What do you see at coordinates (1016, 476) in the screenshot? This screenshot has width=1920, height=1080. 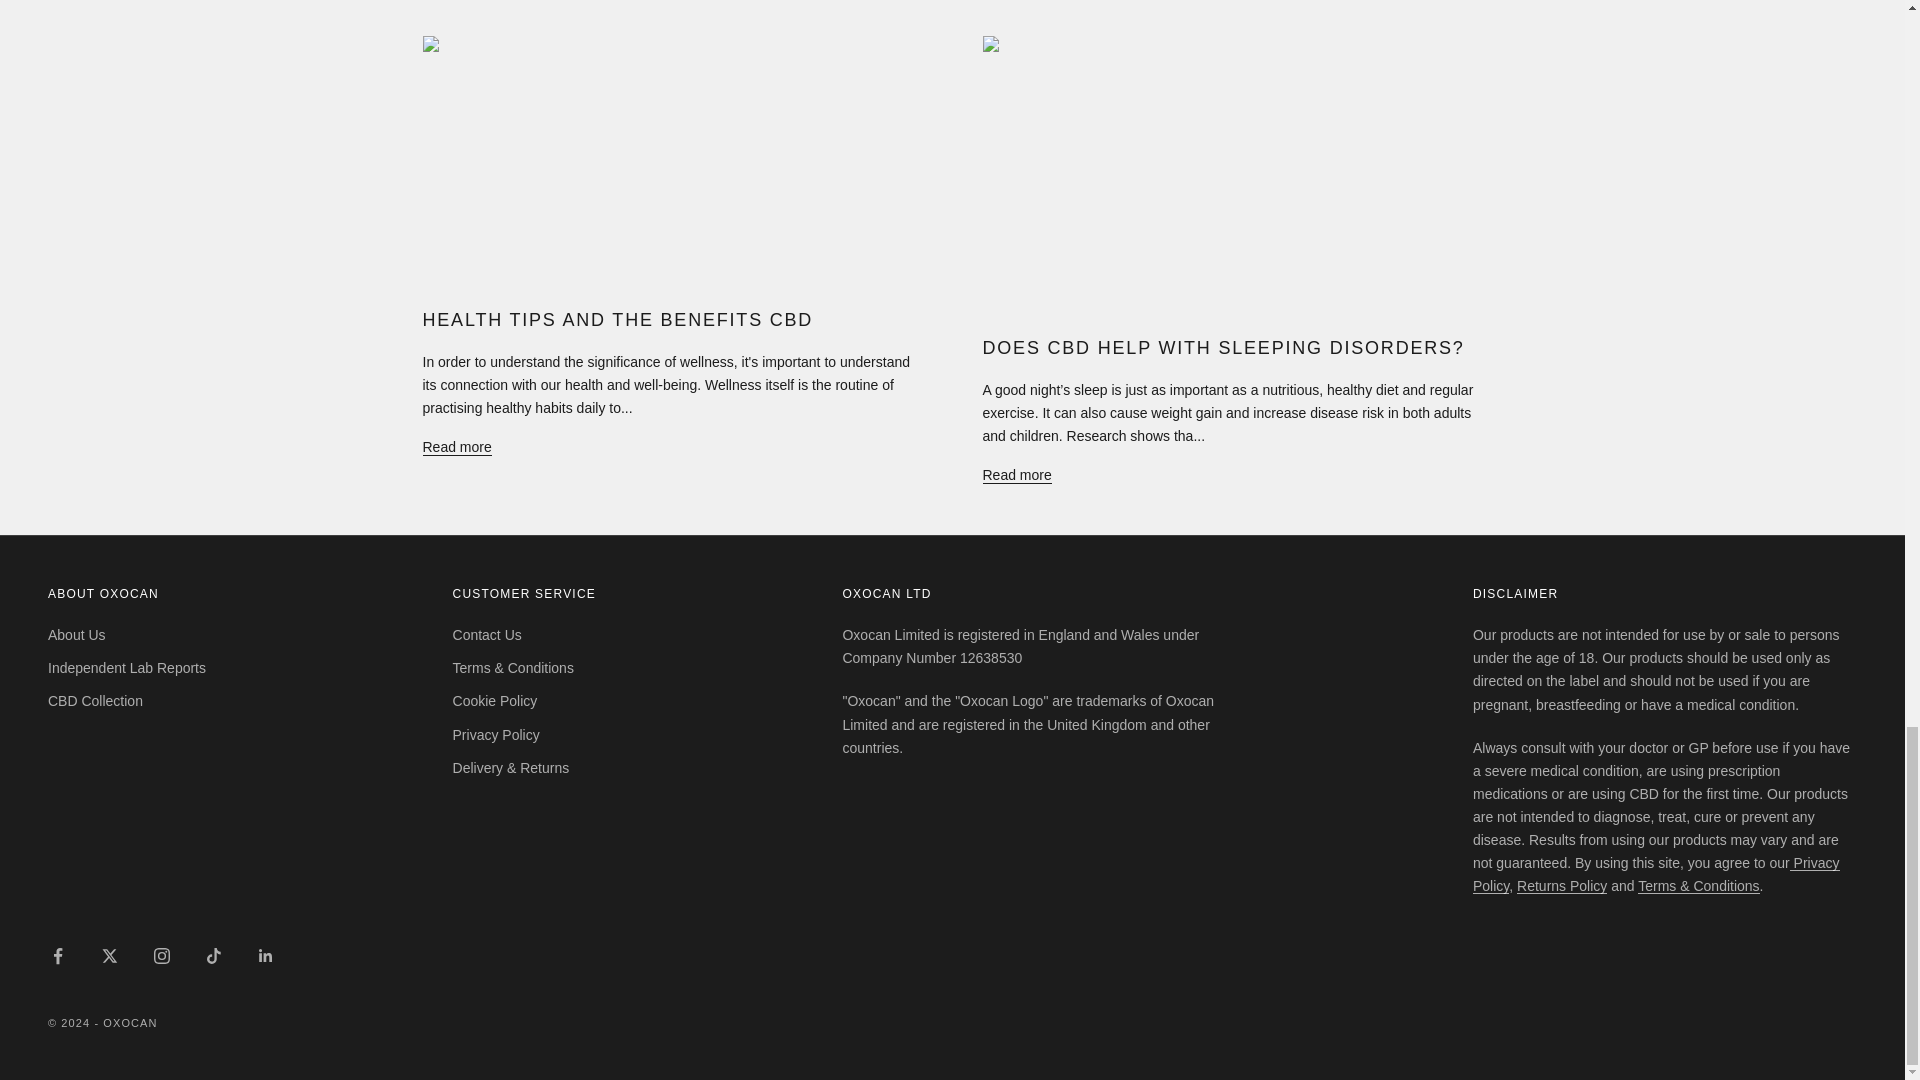 I see `Read more` at bounding box center [1016, 476].